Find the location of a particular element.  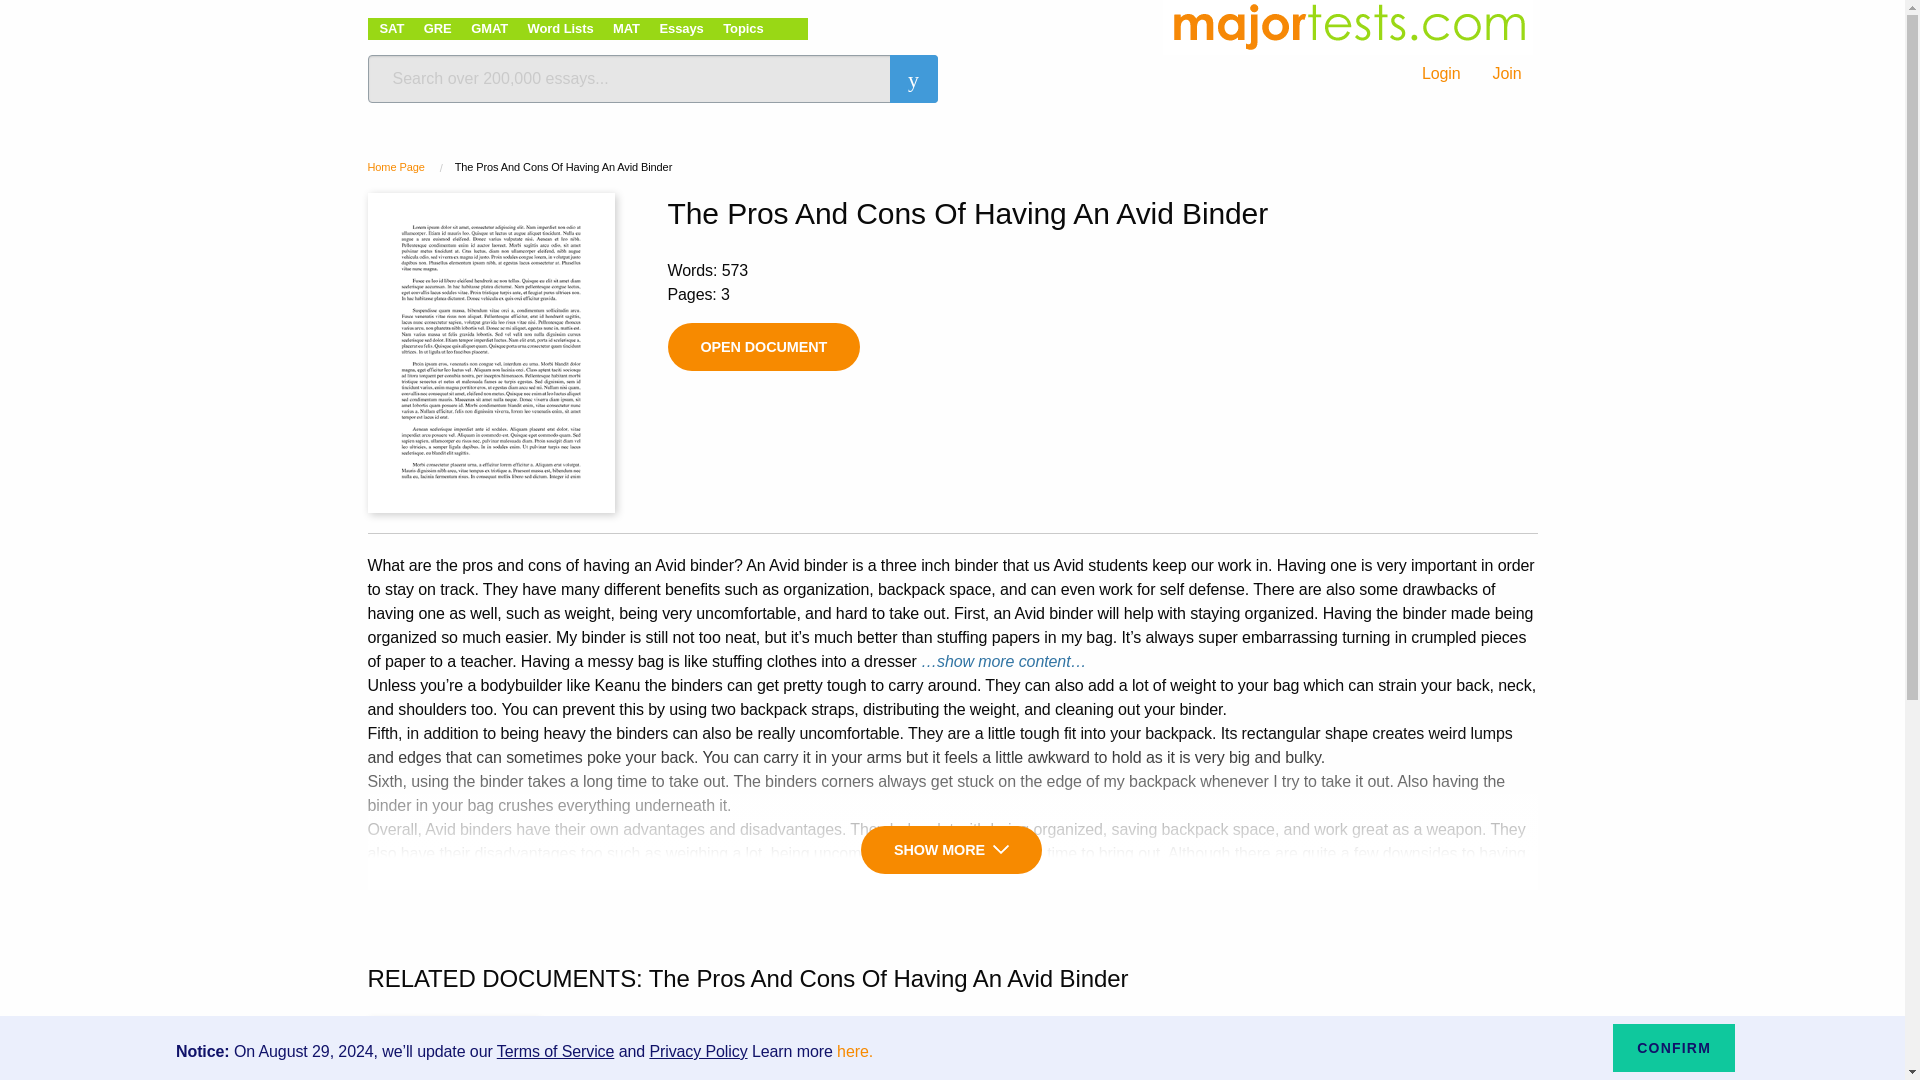

OPEN DOCUMENT is located at coordinates (764, 346).